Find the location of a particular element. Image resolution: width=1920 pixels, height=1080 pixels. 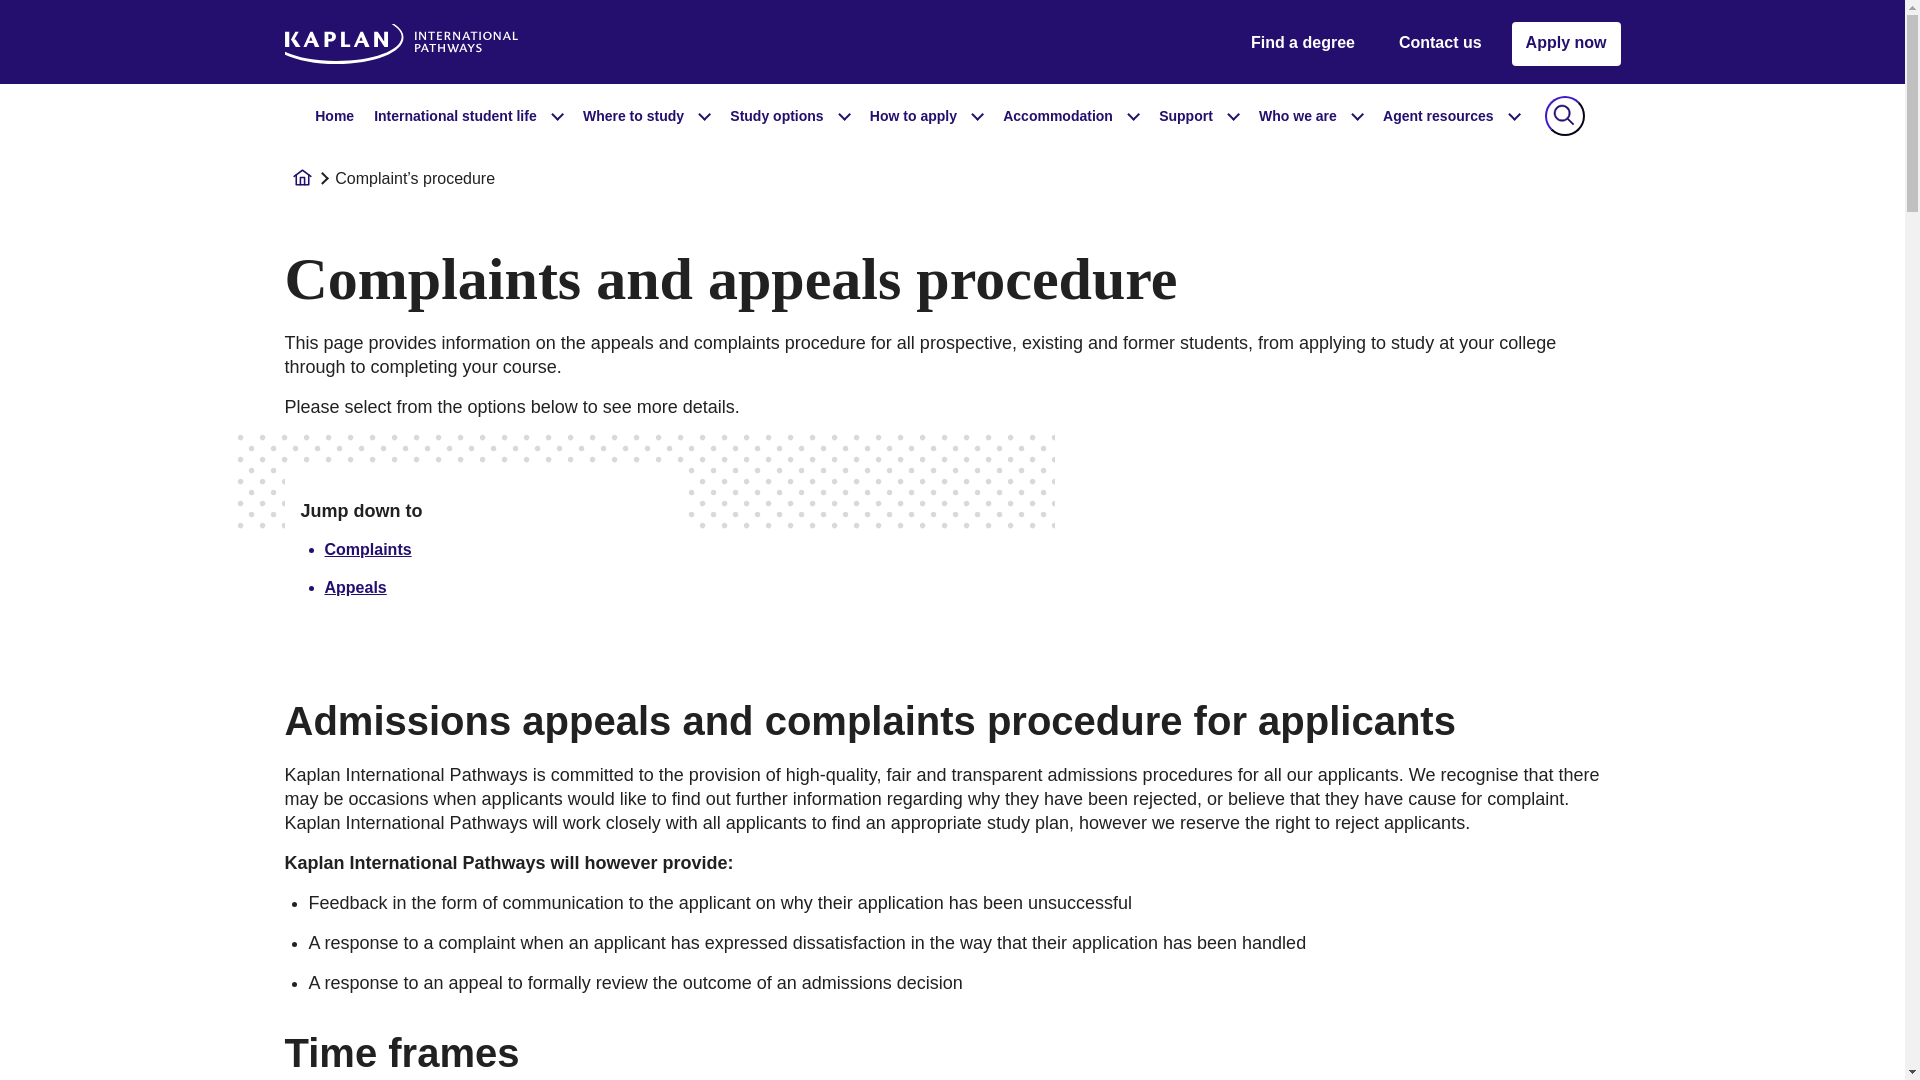

Contact us is located at coordinates (1440, 43).